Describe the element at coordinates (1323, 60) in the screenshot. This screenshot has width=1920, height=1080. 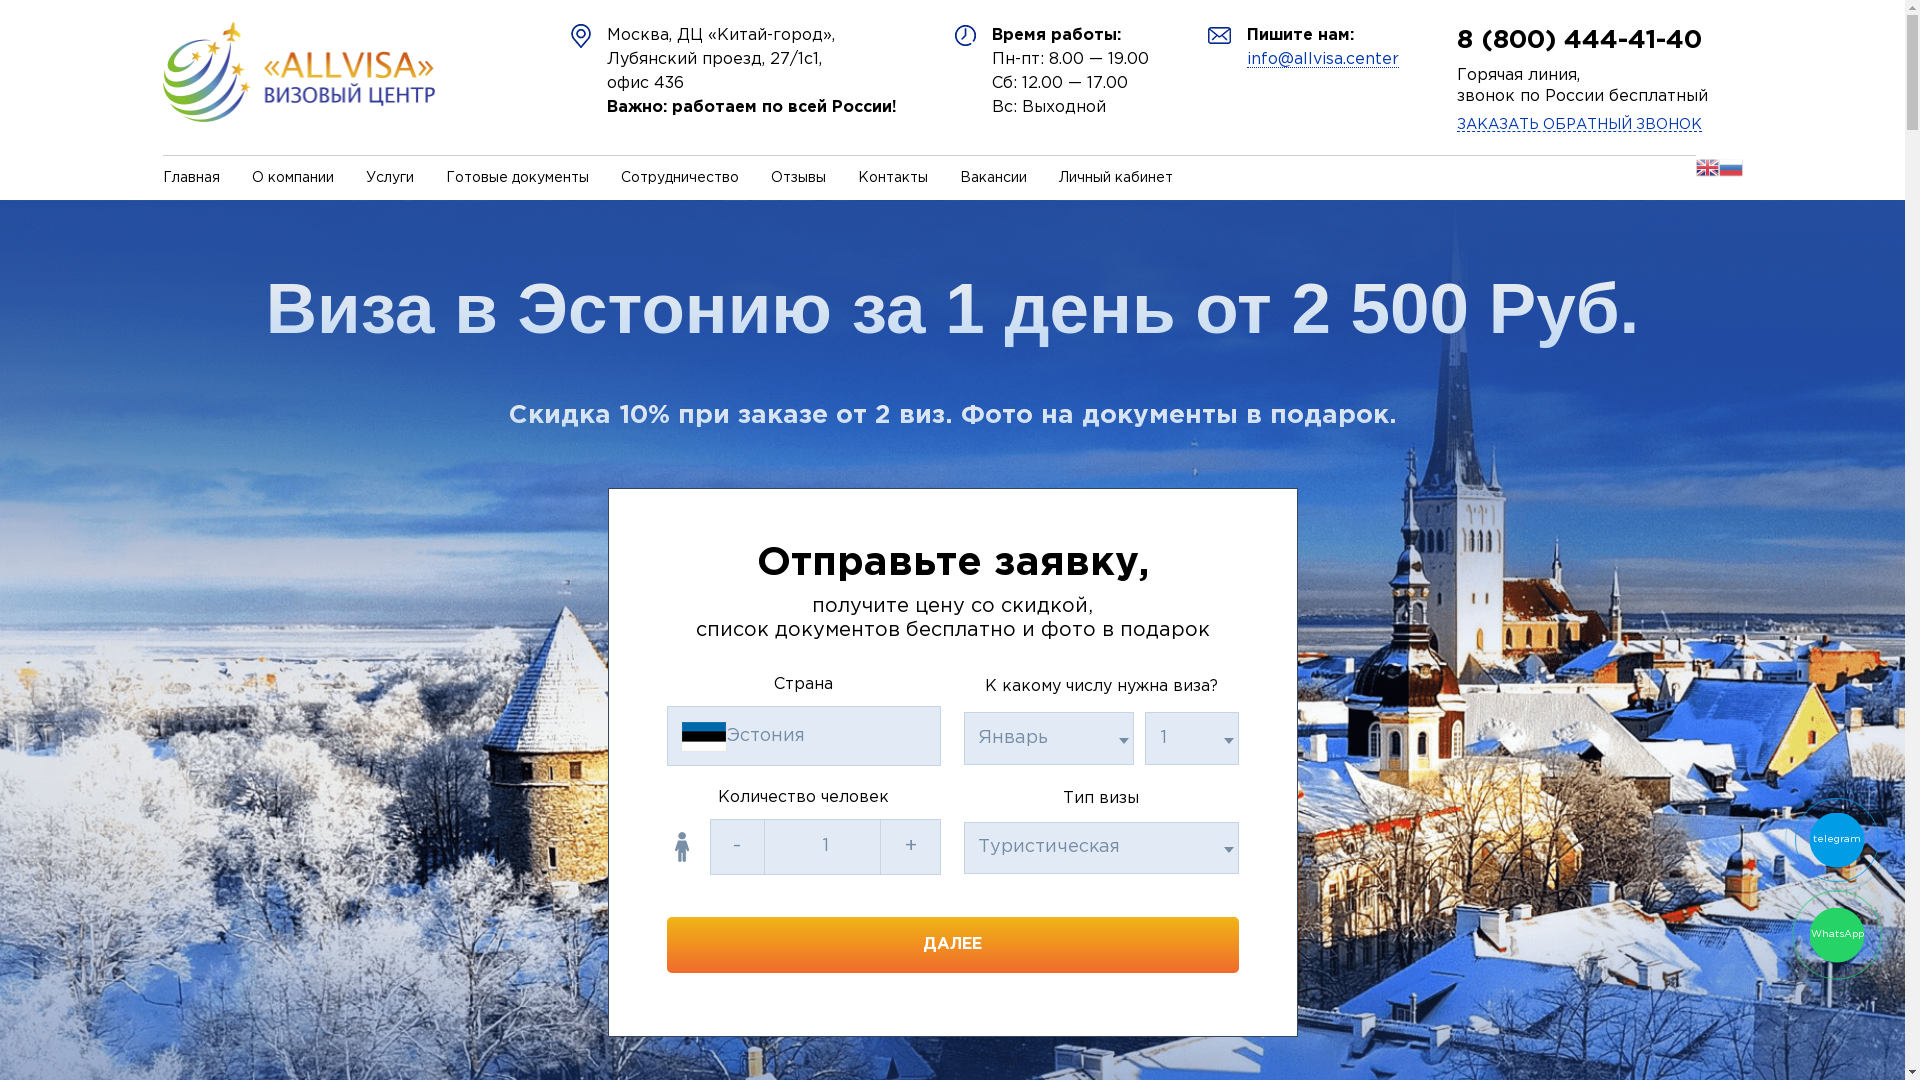
I see `info@allvisa.center` at that location.